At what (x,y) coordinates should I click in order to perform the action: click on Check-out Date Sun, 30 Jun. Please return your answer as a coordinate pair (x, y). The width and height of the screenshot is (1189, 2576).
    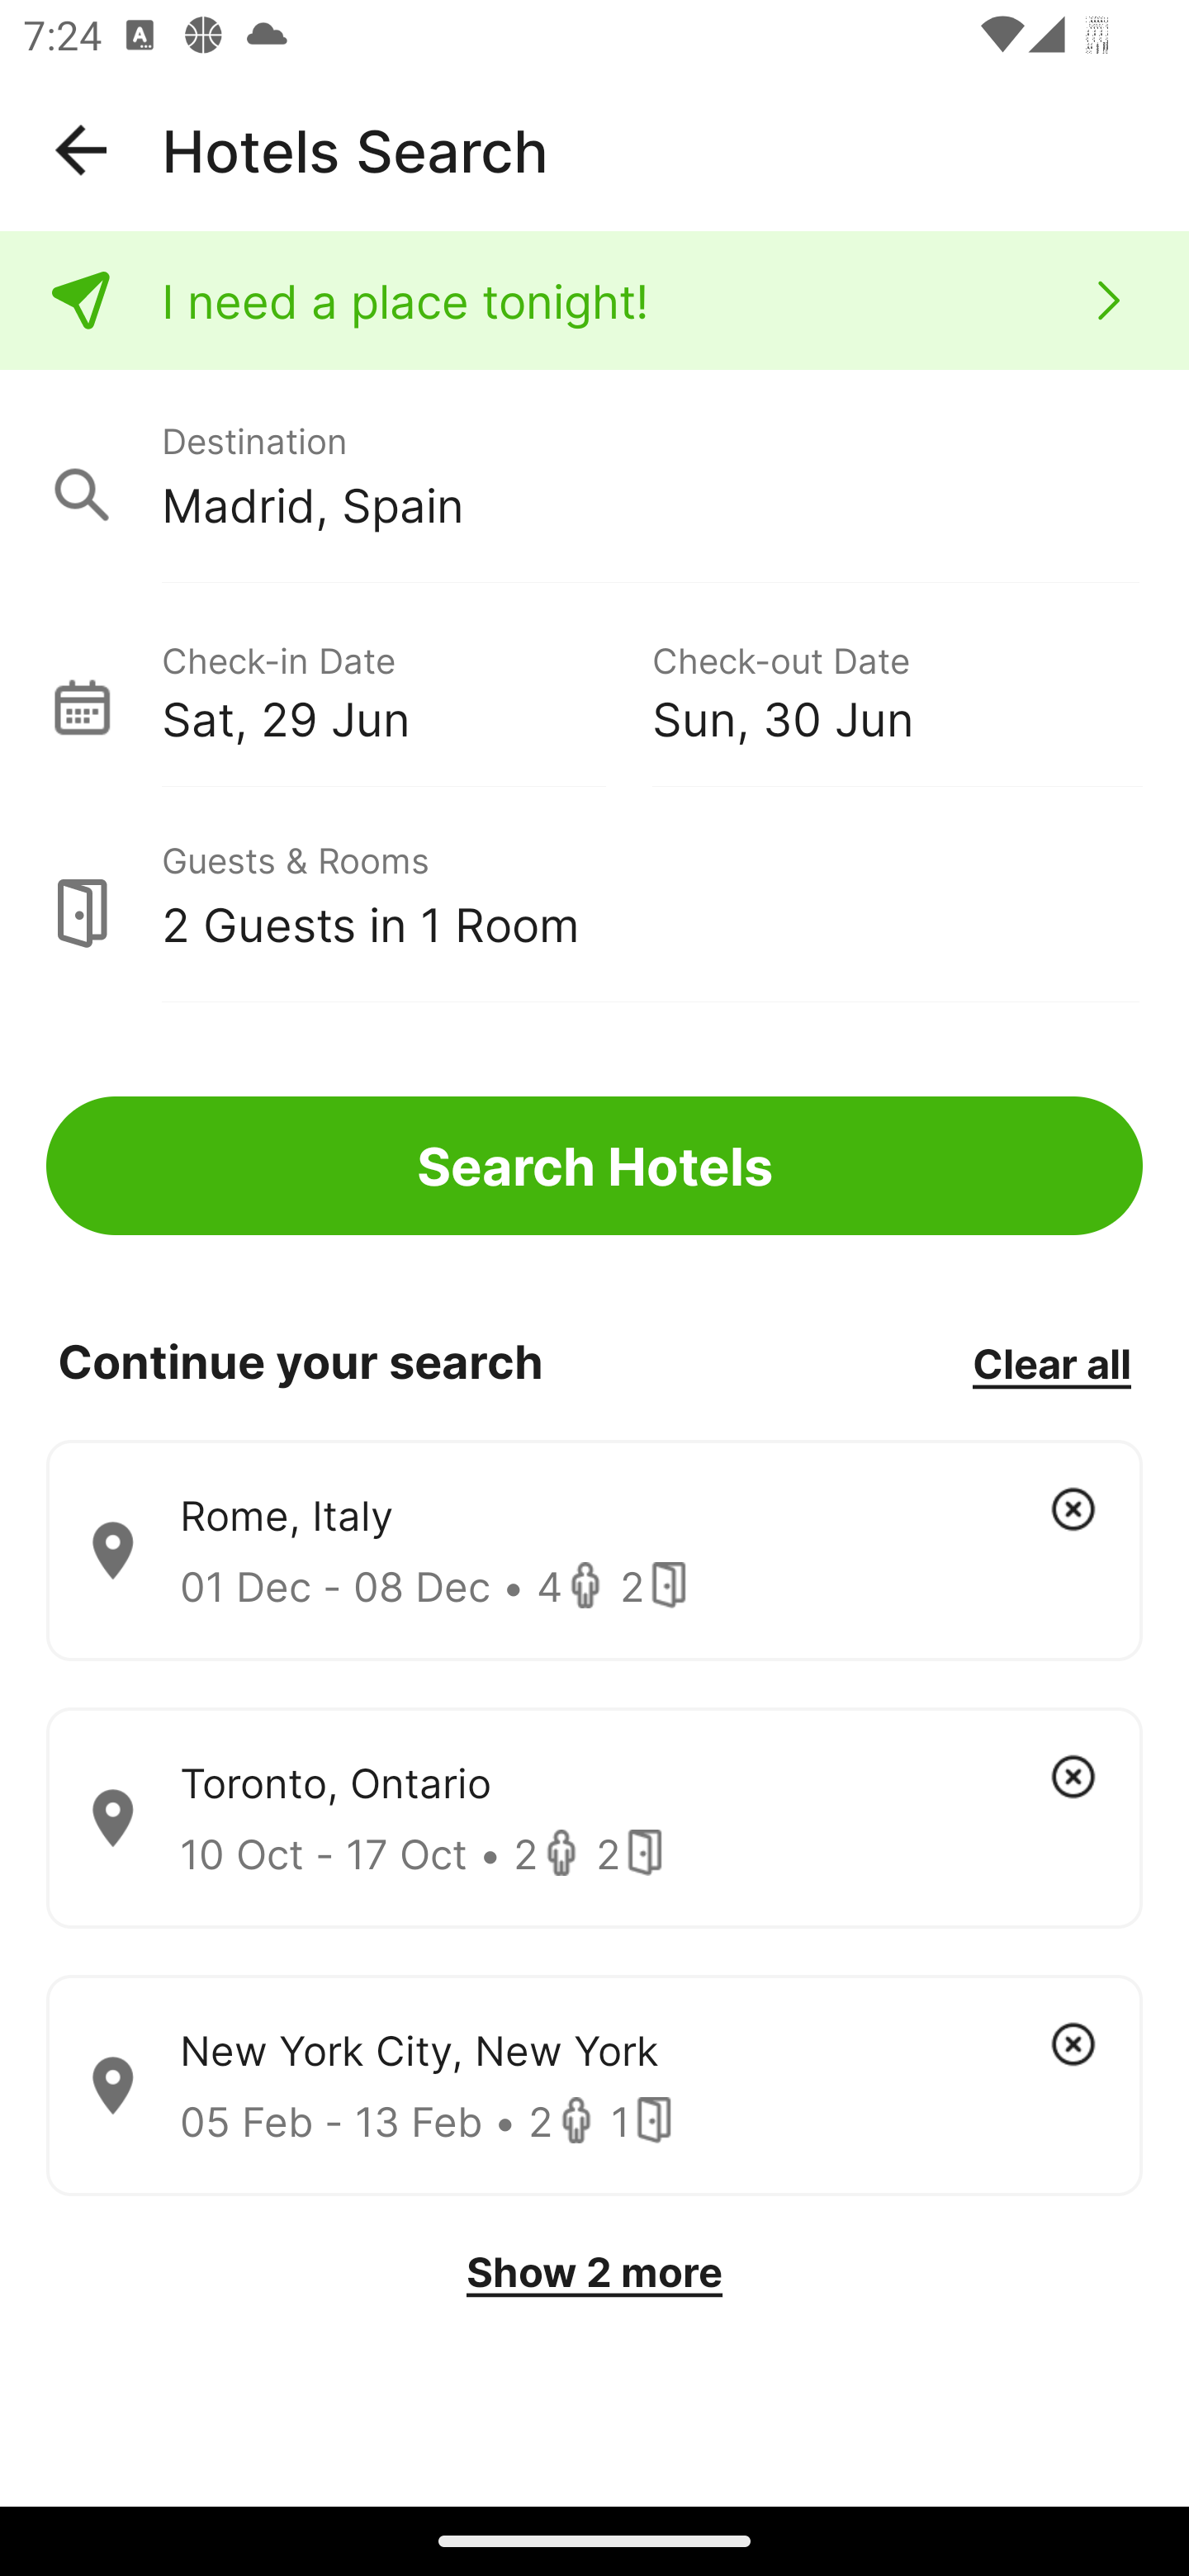
    Looking at the image, I should click on (897, 689).